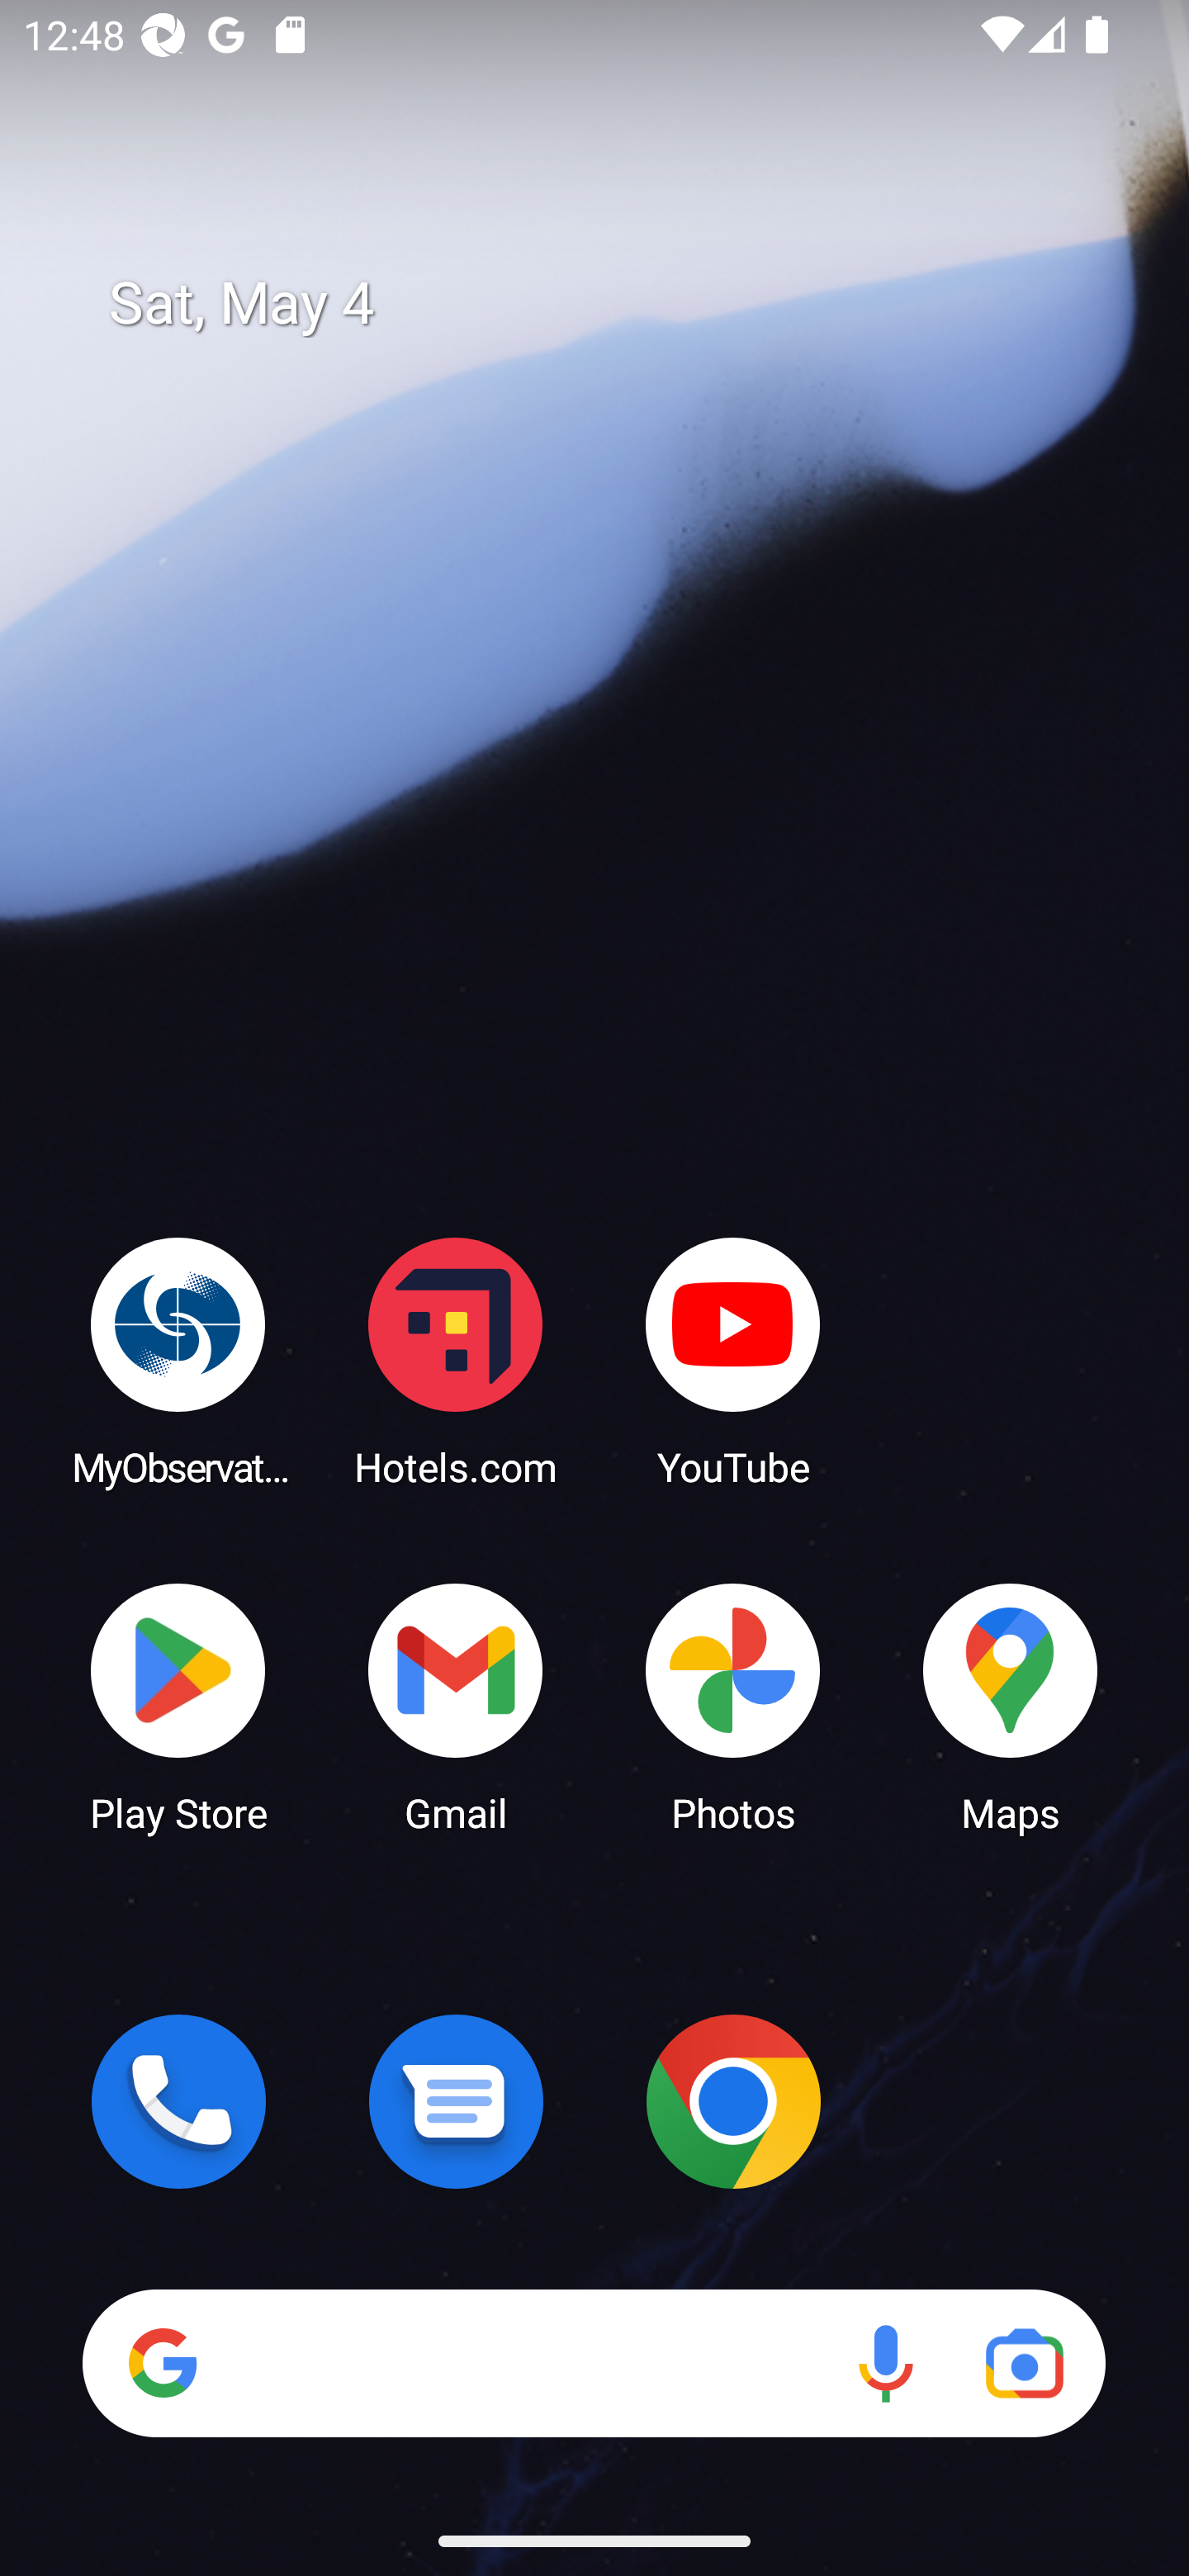 The height and width of the screenshot is (2576, 1189). I want to click on Chrome, so click(733, 2101).